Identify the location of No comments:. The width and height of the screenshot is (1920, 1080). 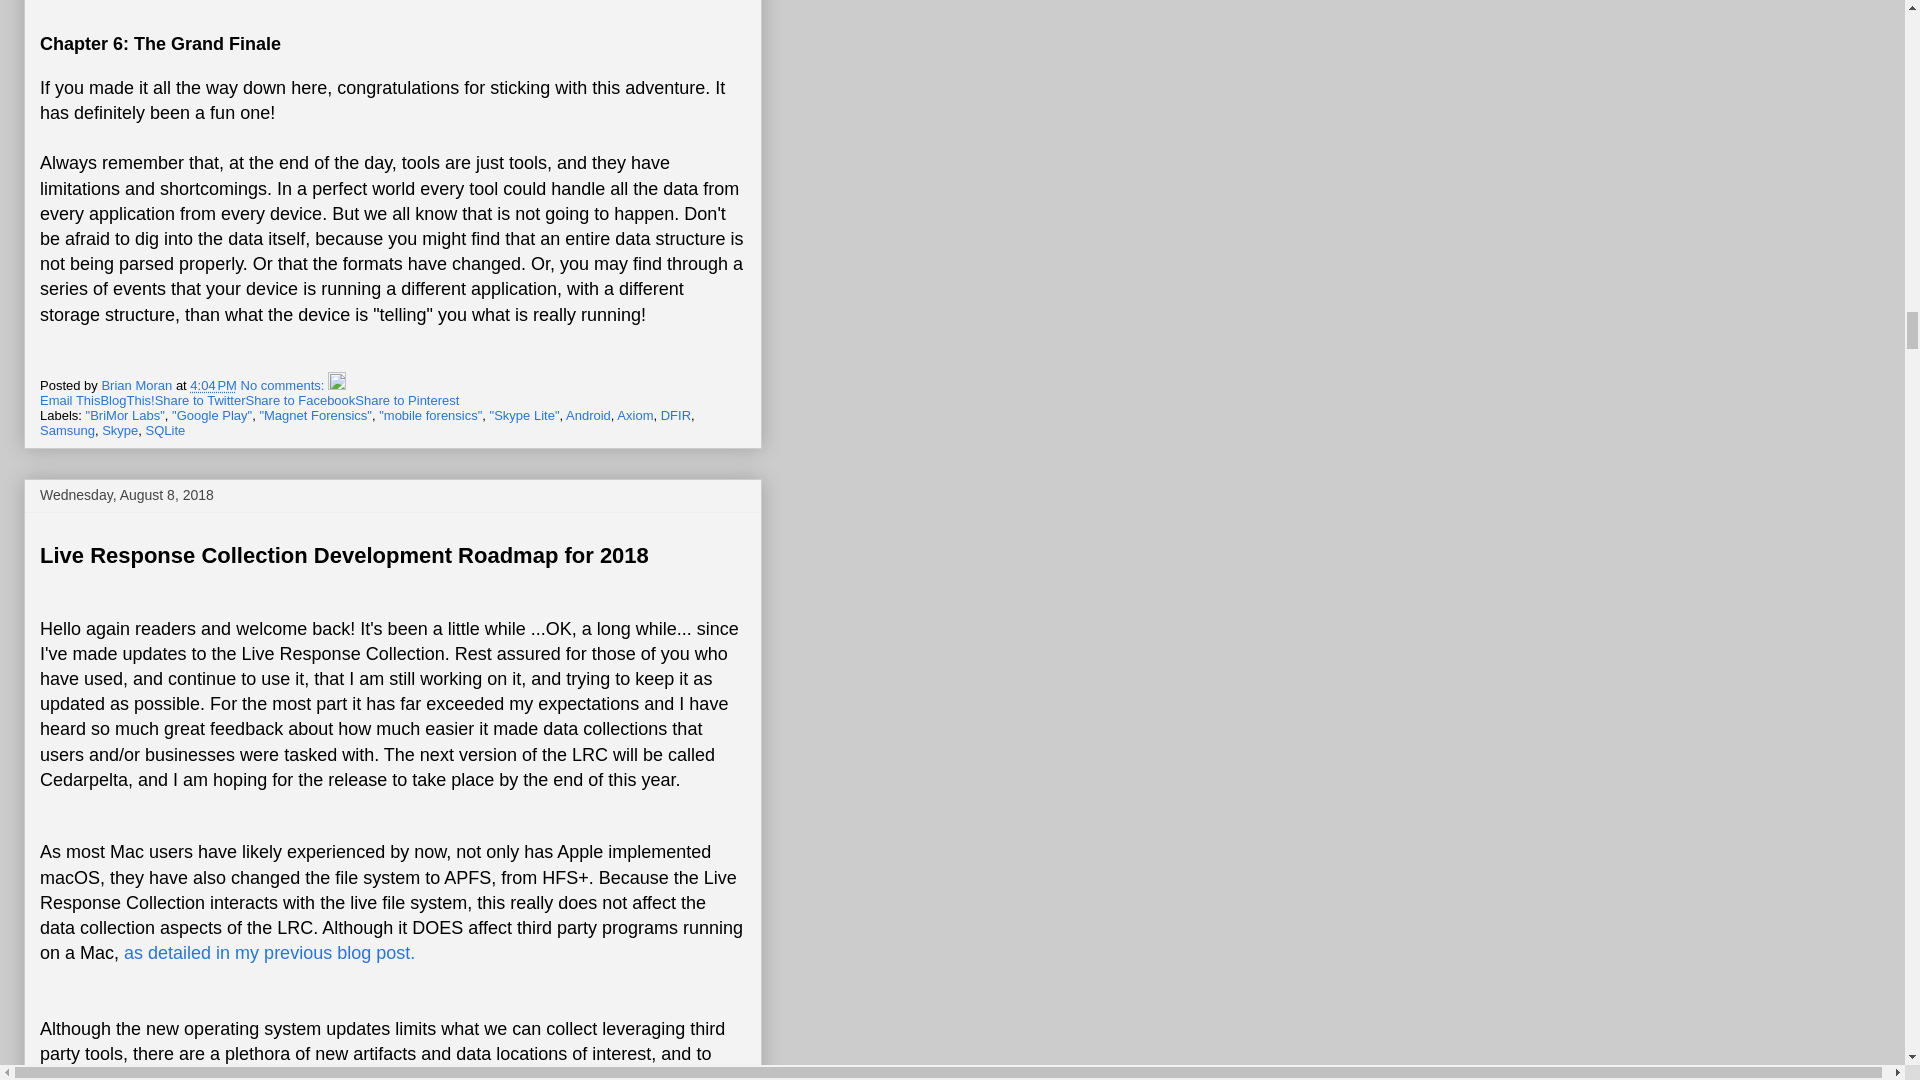
(284, 386).